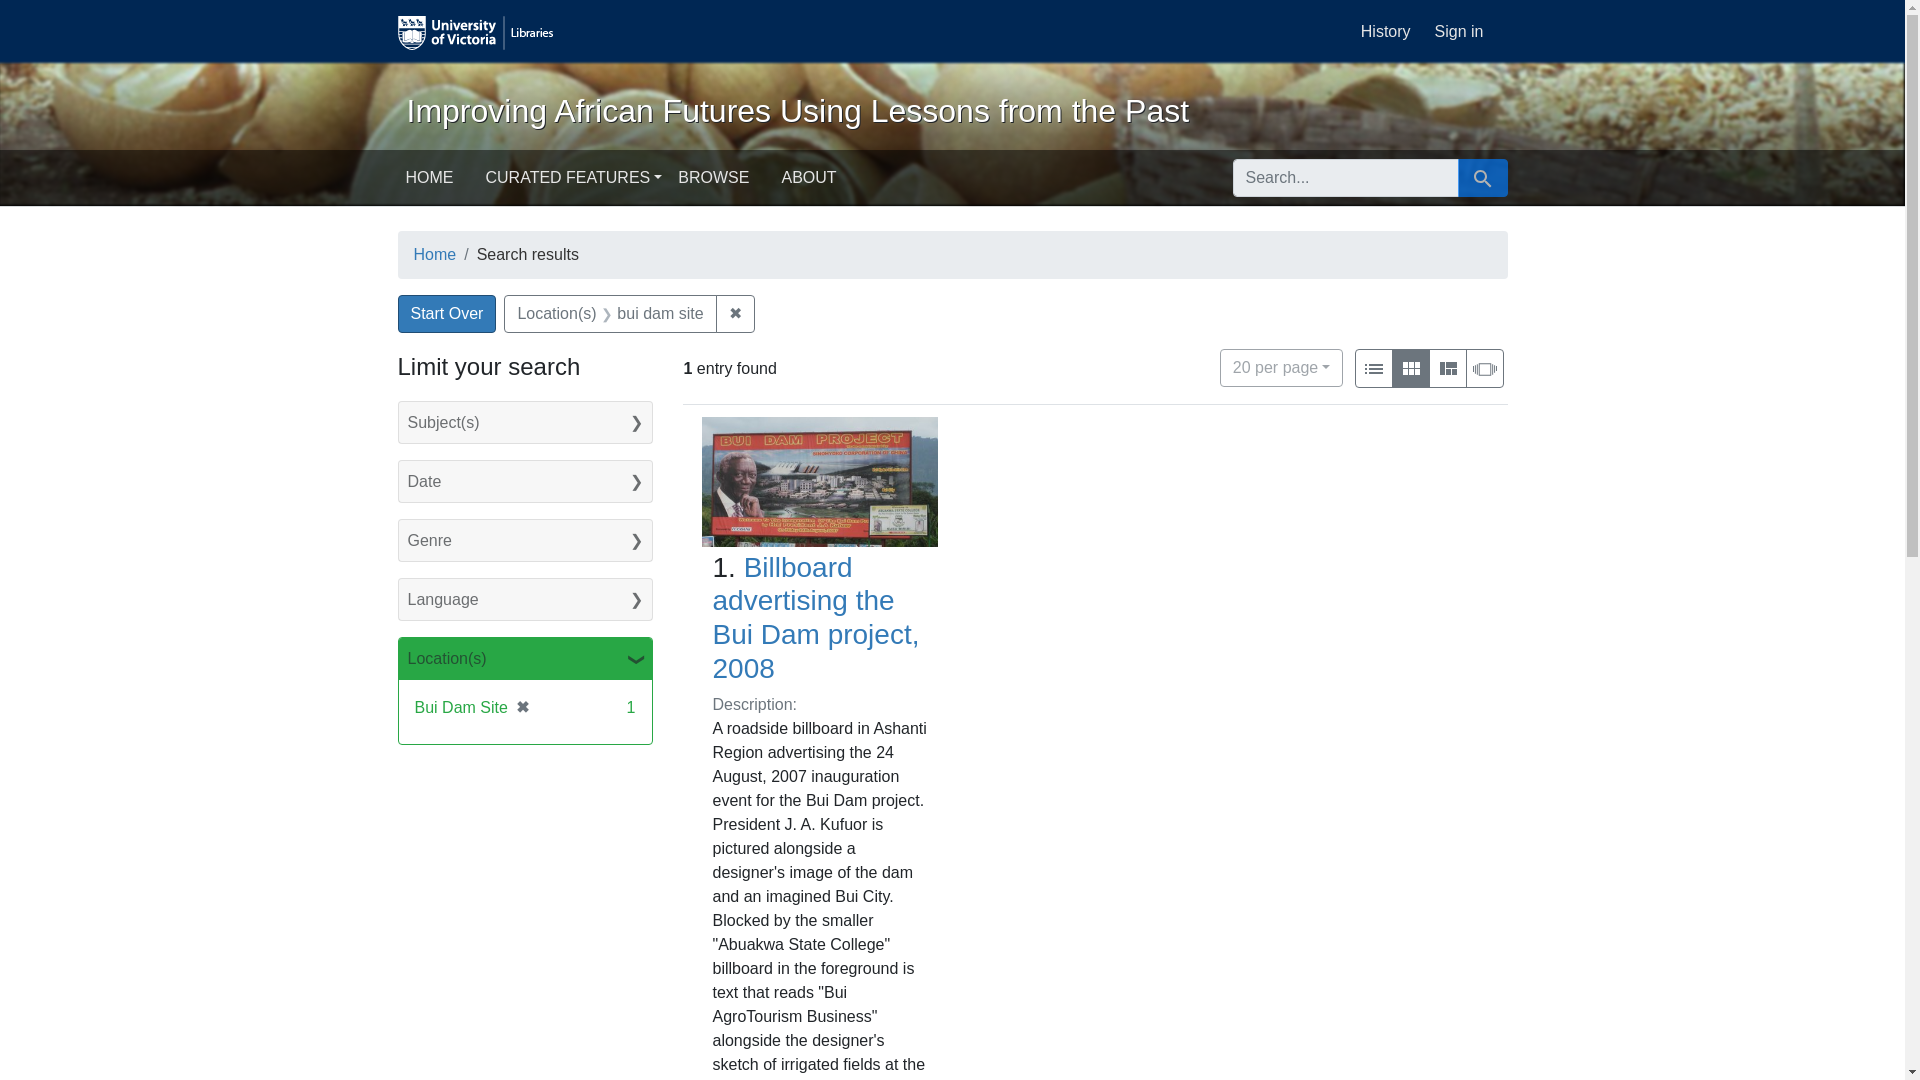 The height and width of the screenshot is (1080, 1920). Describe the element at coordinates (524, 482) in the screenshot. I see `Date` at that location.